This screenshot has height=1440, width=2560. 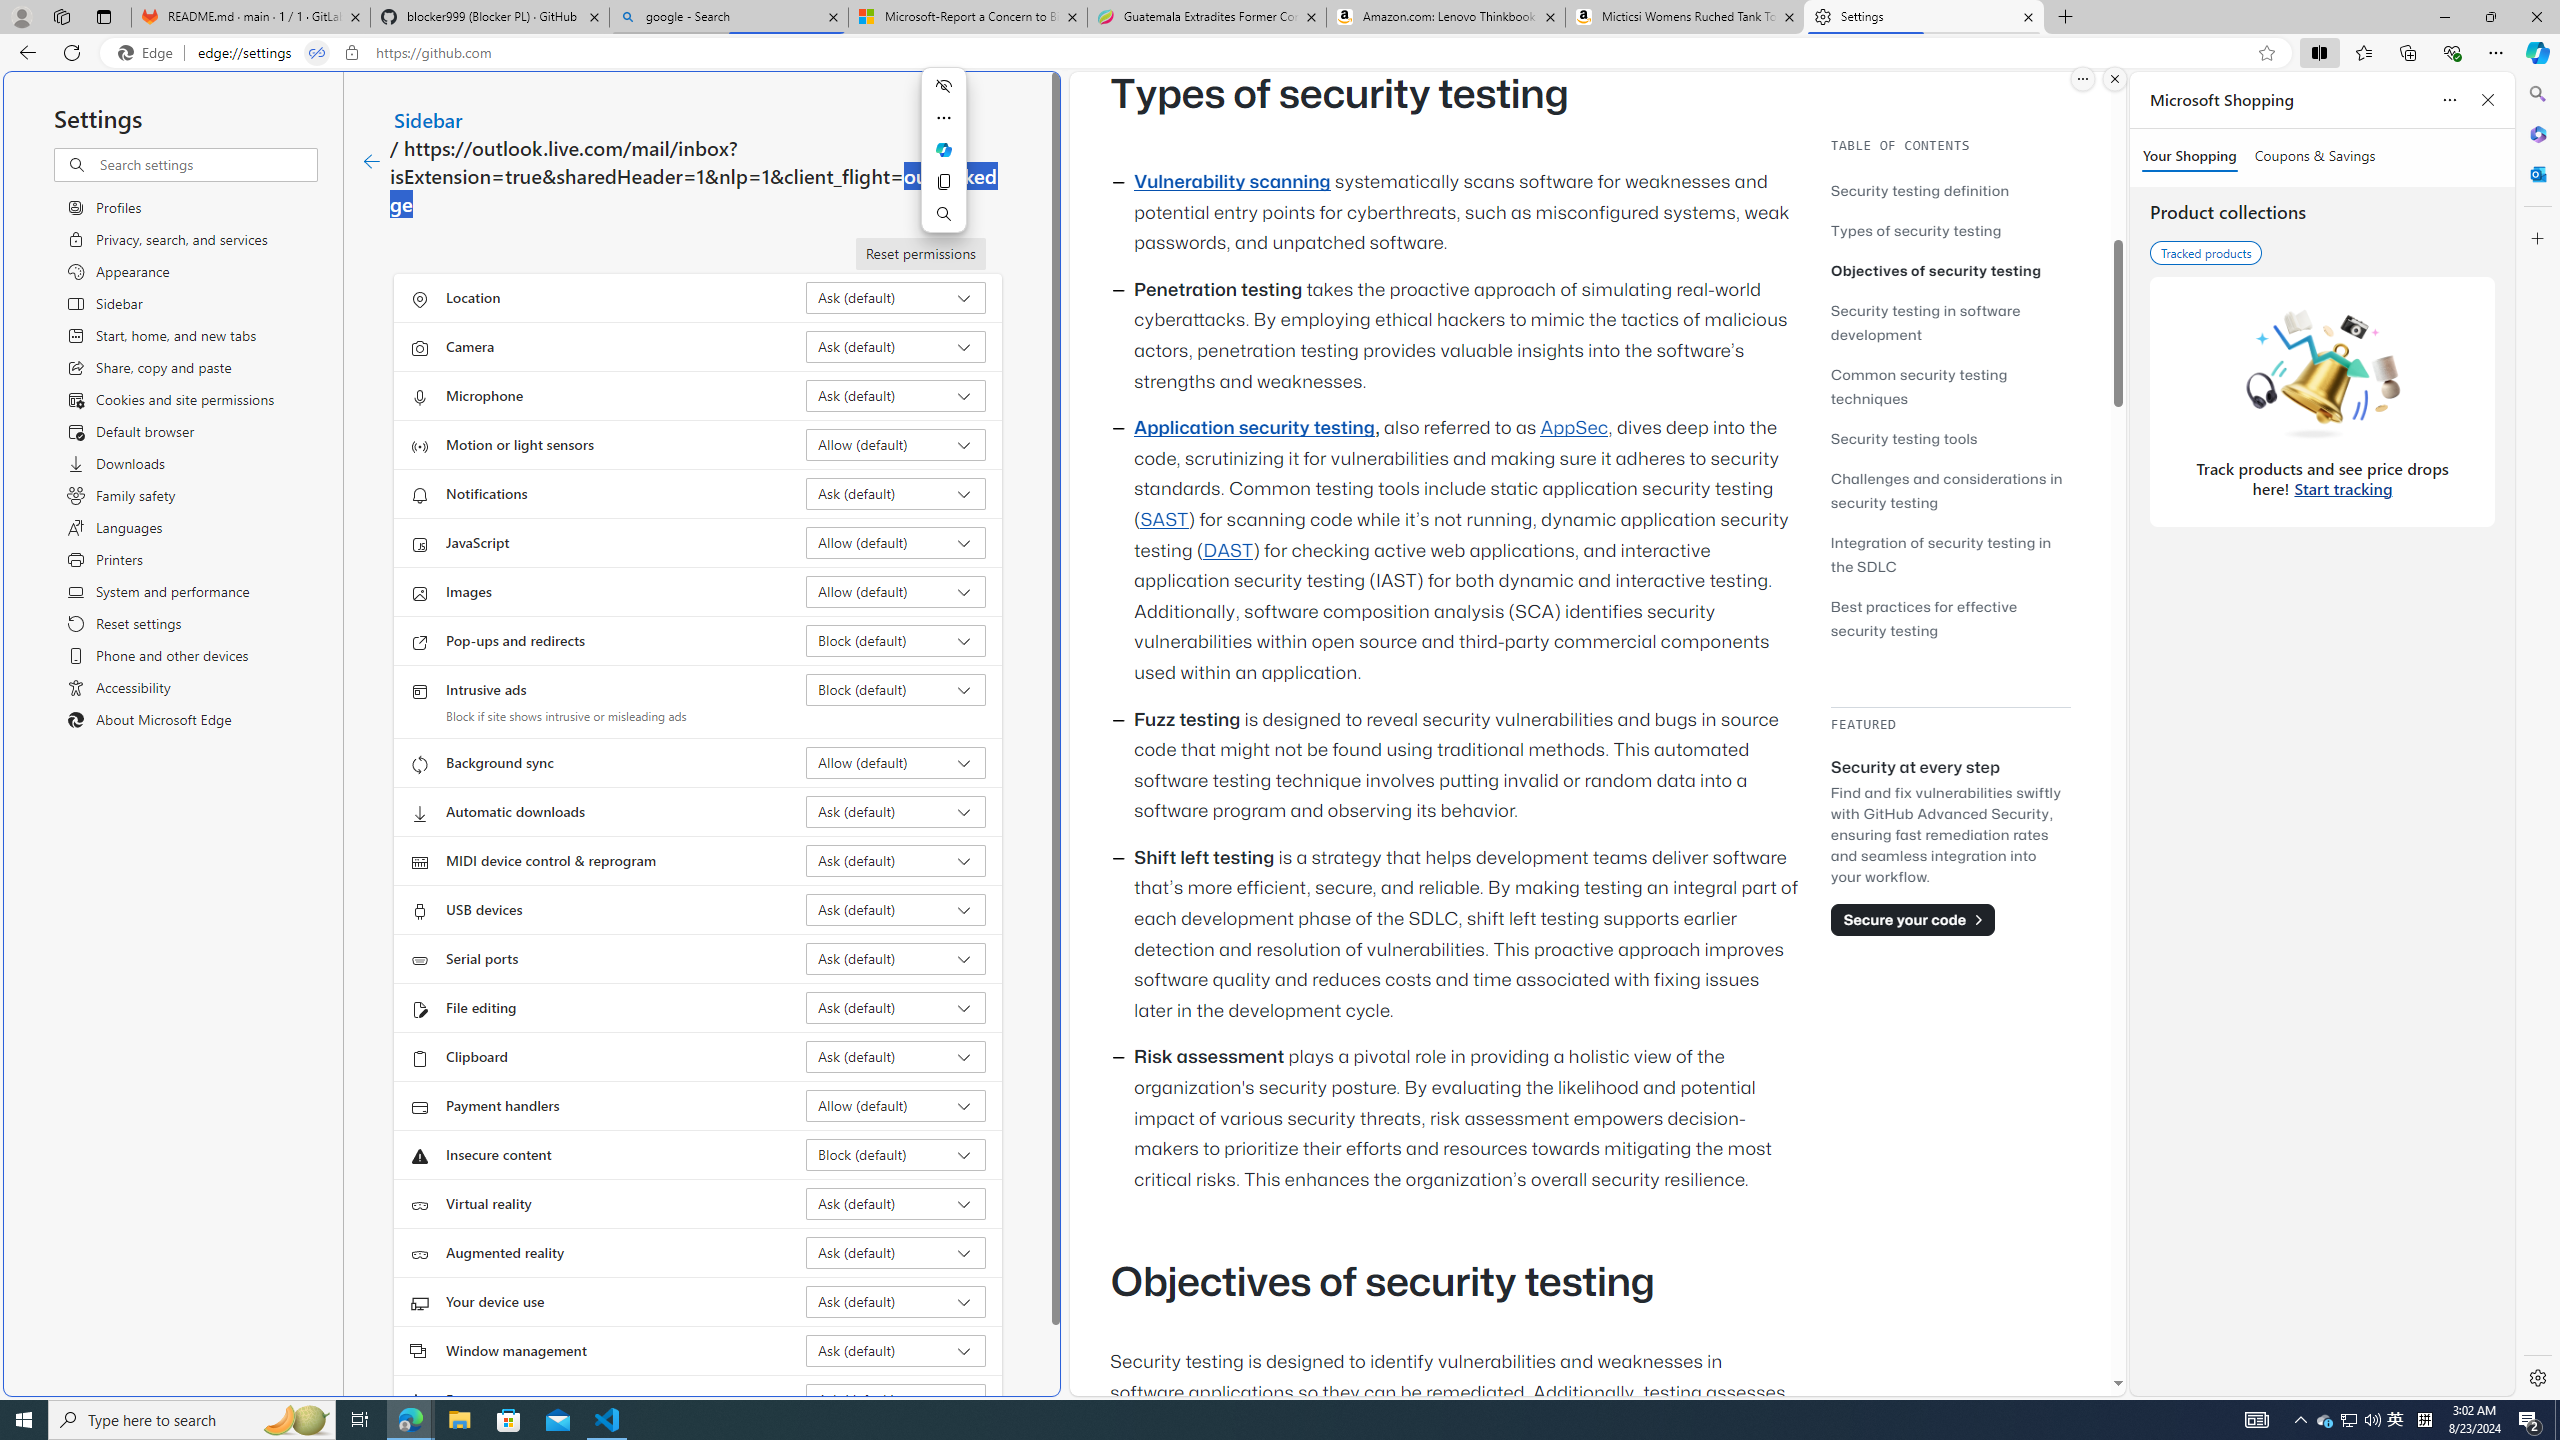 What do you see at coordinates (896, 958) in the screenshot?
I see `Serial ports Ask (default)` at bounding box center [896, 958].